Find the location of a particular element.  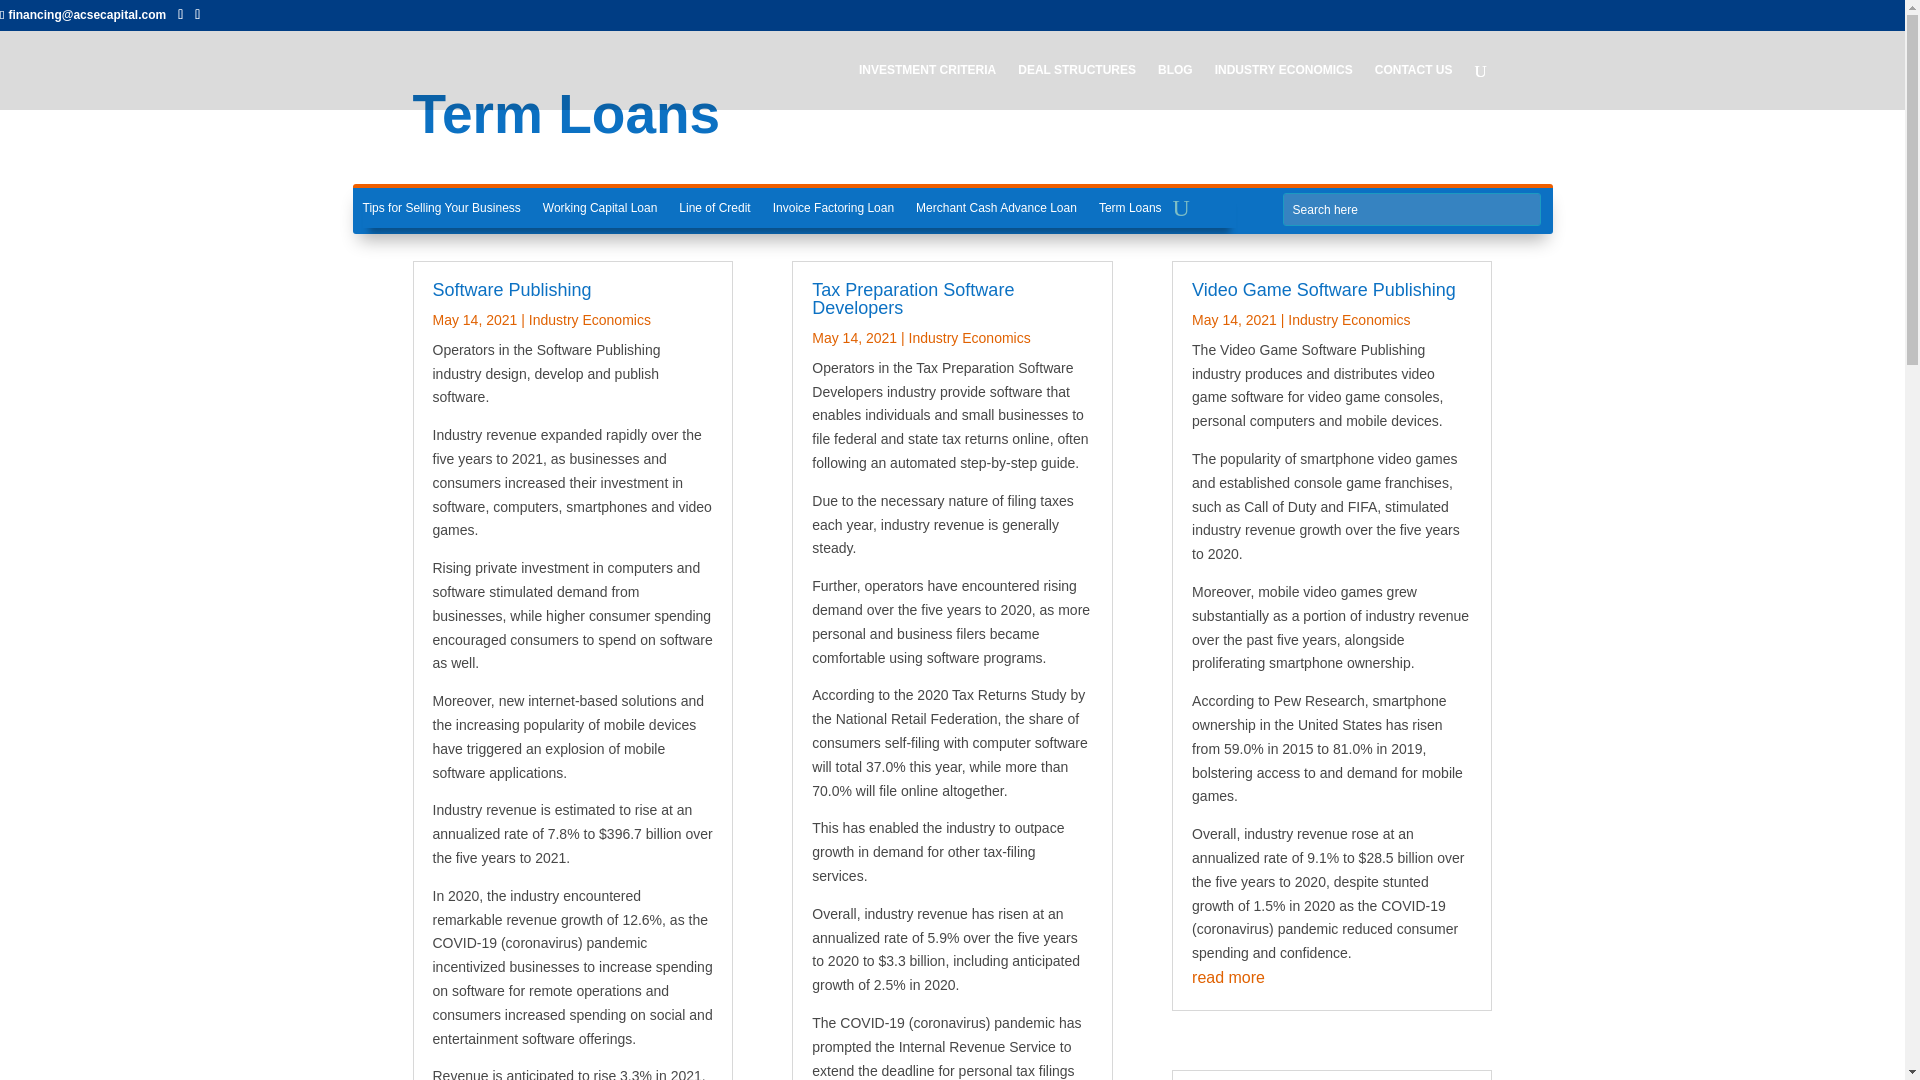

Line of Credit is located at coordinates (714, 211).